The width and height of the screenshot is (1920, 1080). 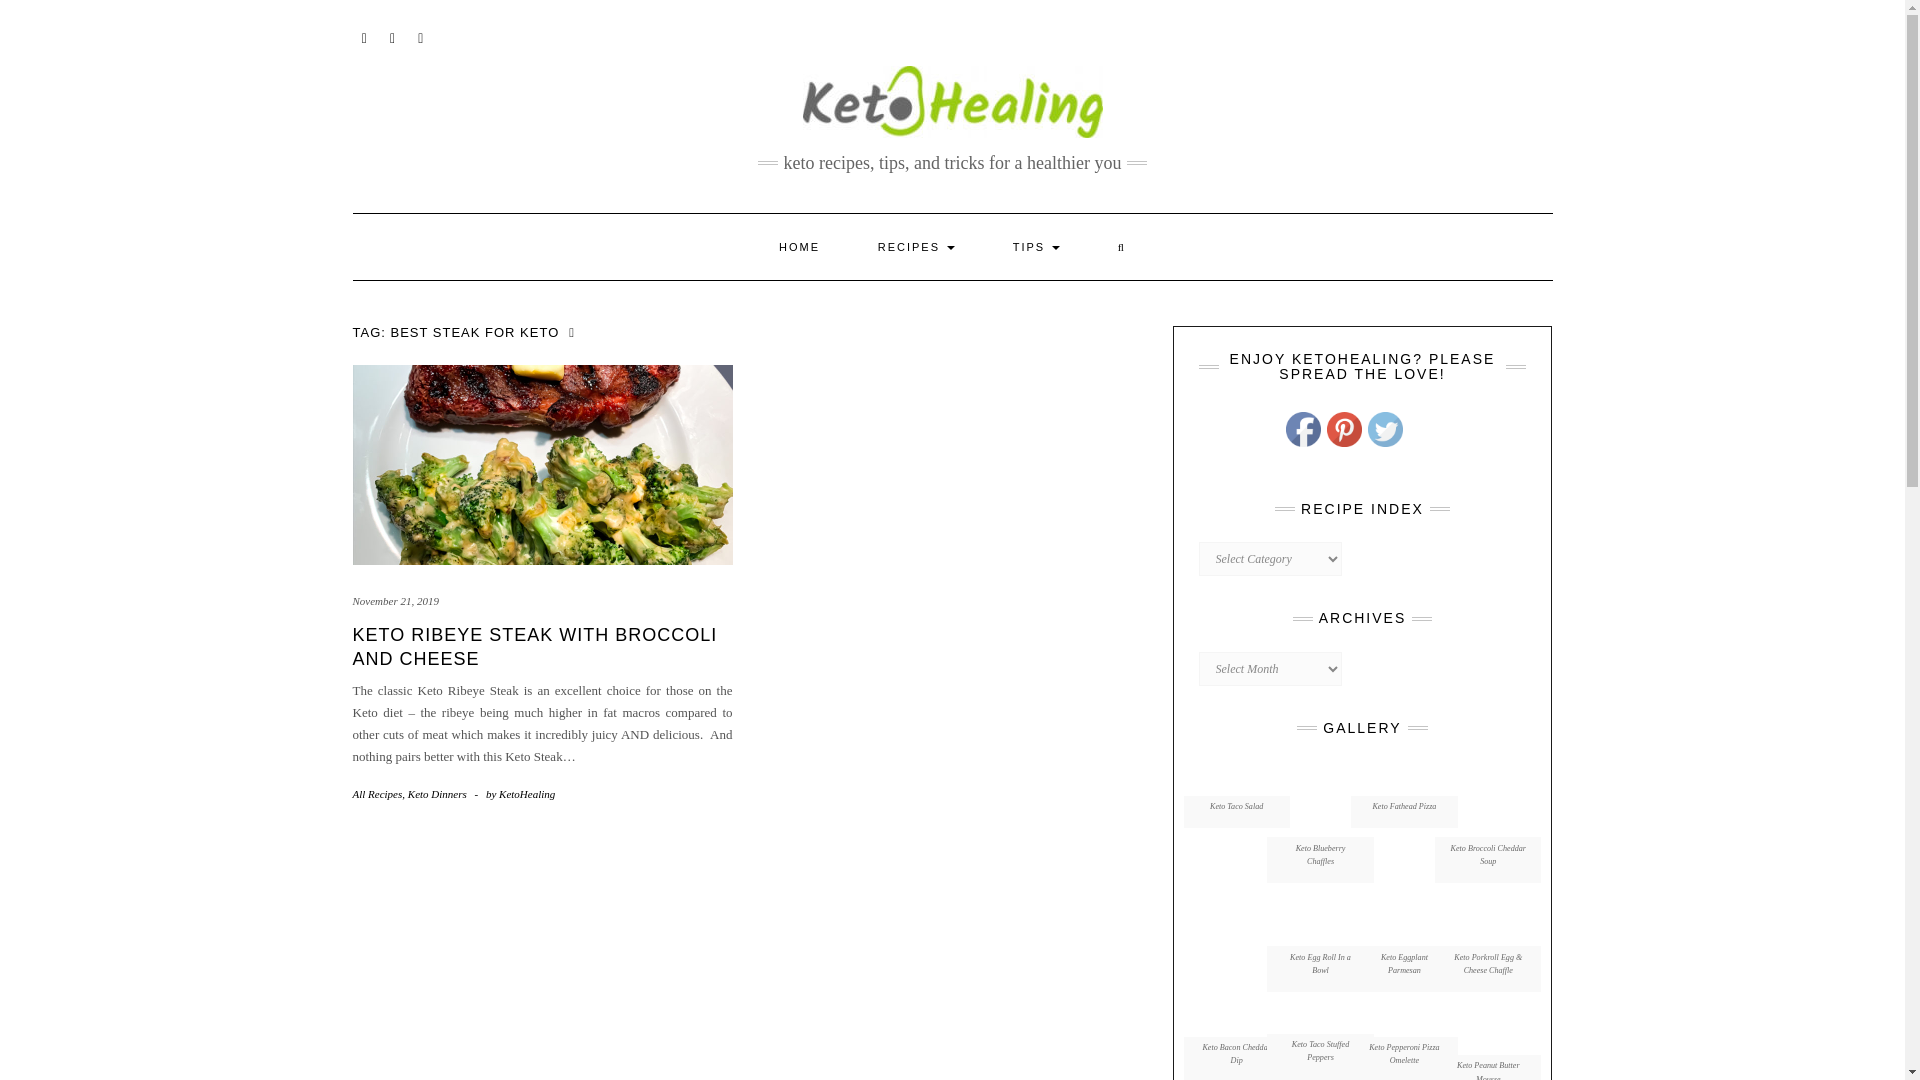 What do you see at coordinates (534, 646) in the screenshot?
I see `Keto Ribeye Steak with Broccoli and Cheese` at bounding box center [534, 646].